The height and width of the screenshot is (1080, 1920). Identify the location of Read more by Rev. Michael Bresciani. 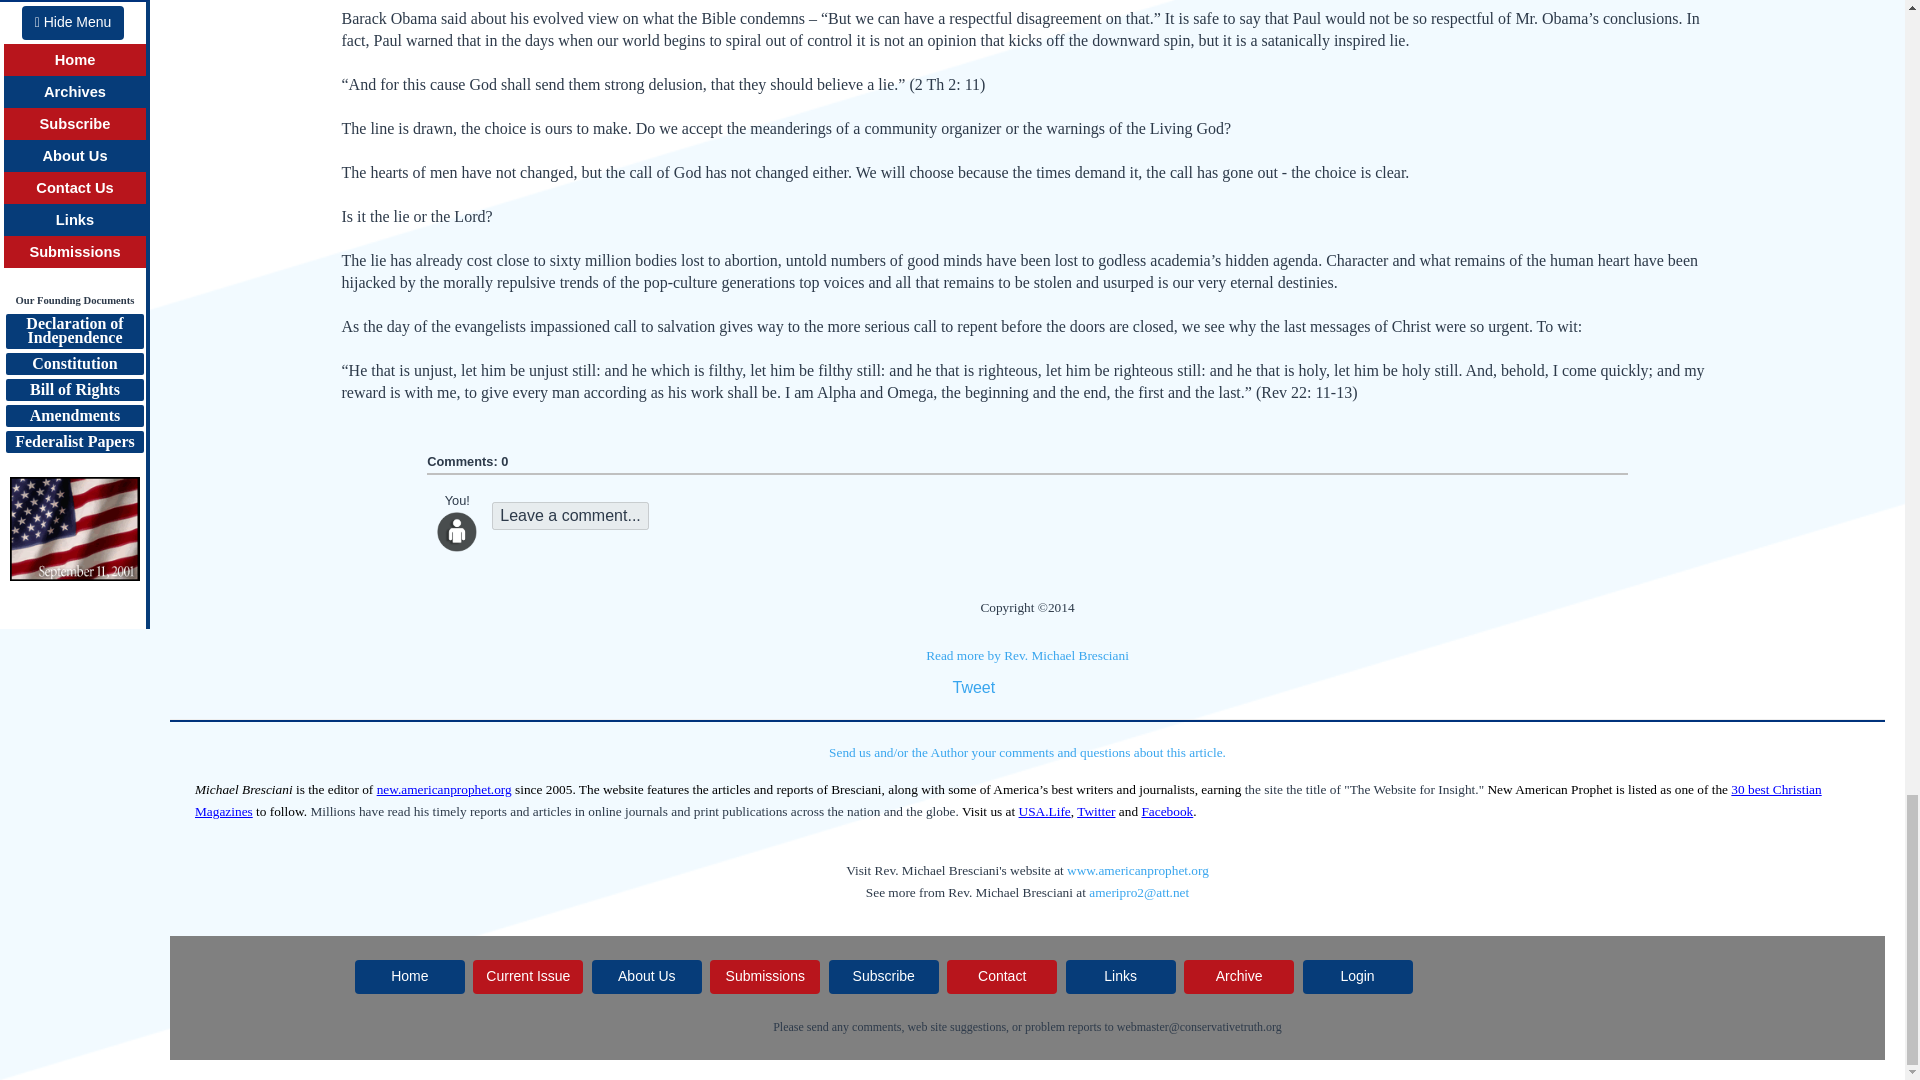
(1026, 656).